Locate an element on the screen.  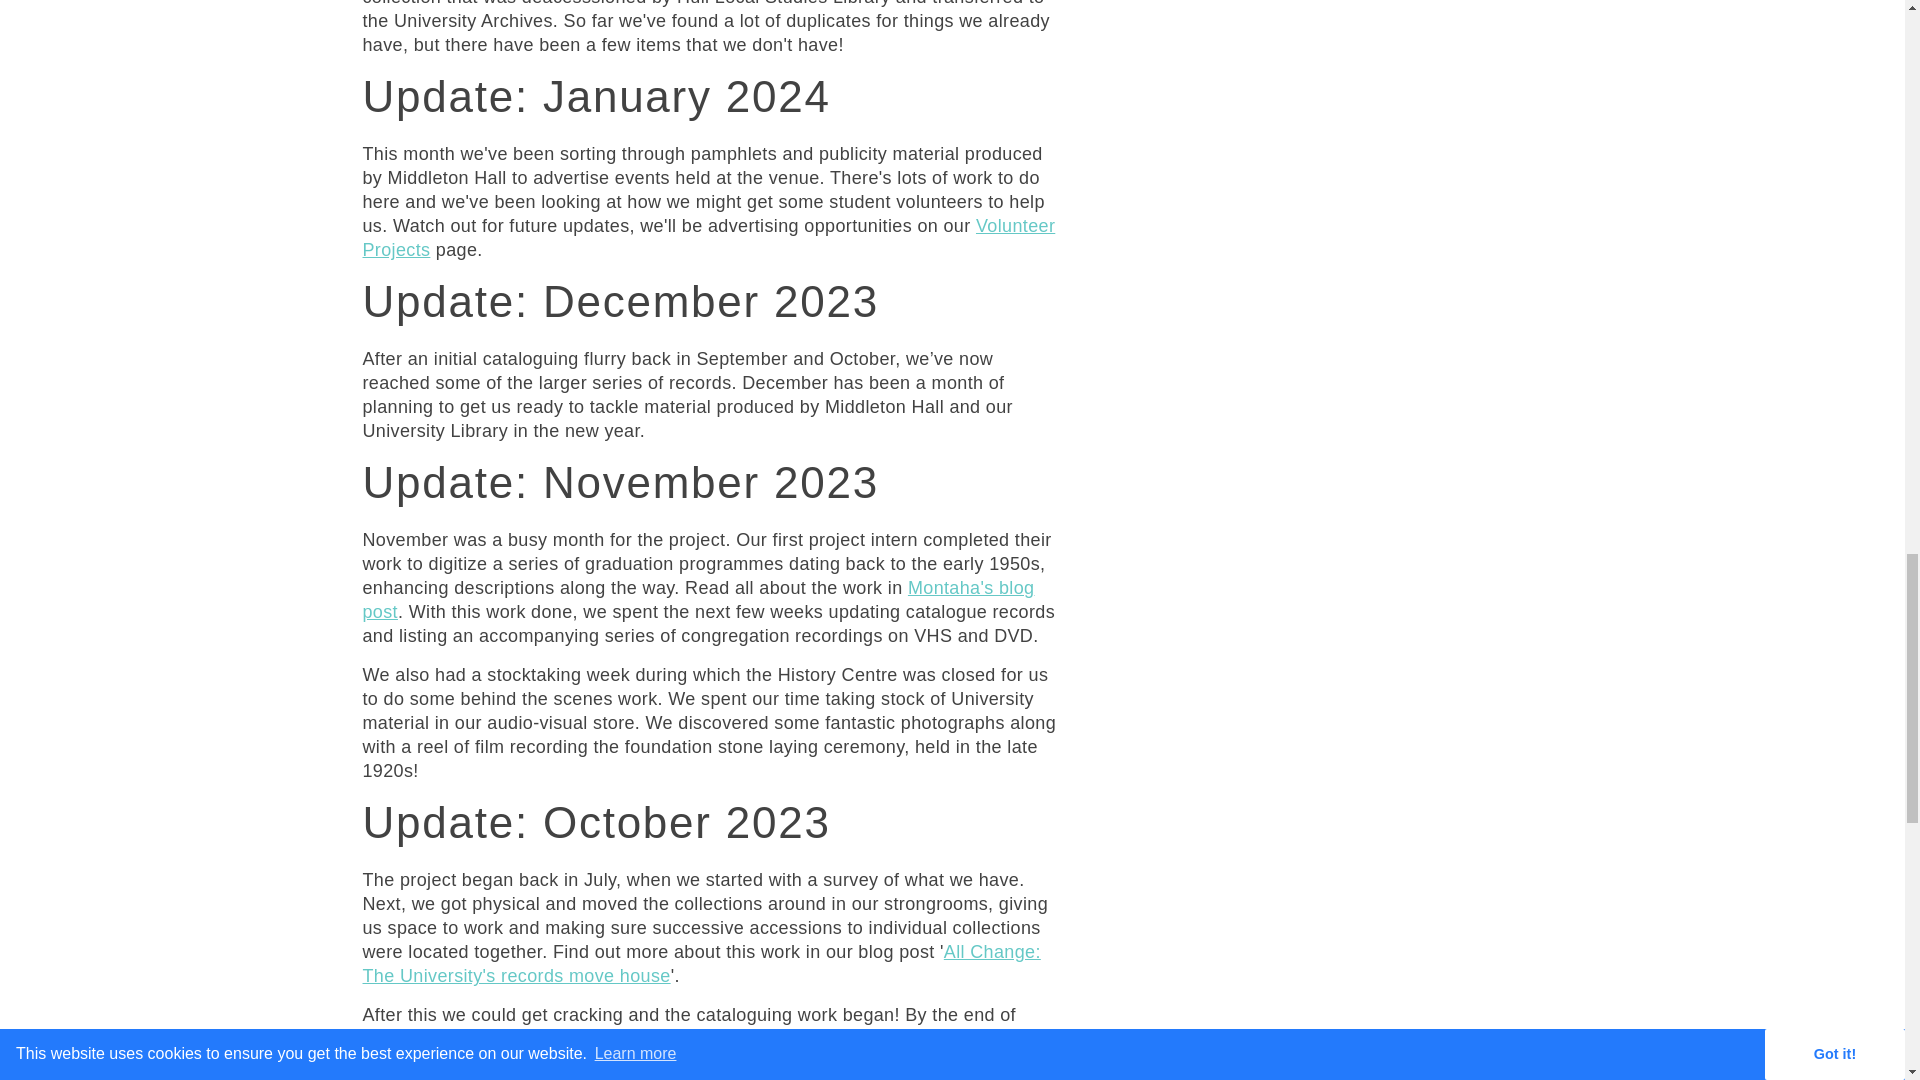
All Change: The University's records move house is located at coordinates (701, 964).